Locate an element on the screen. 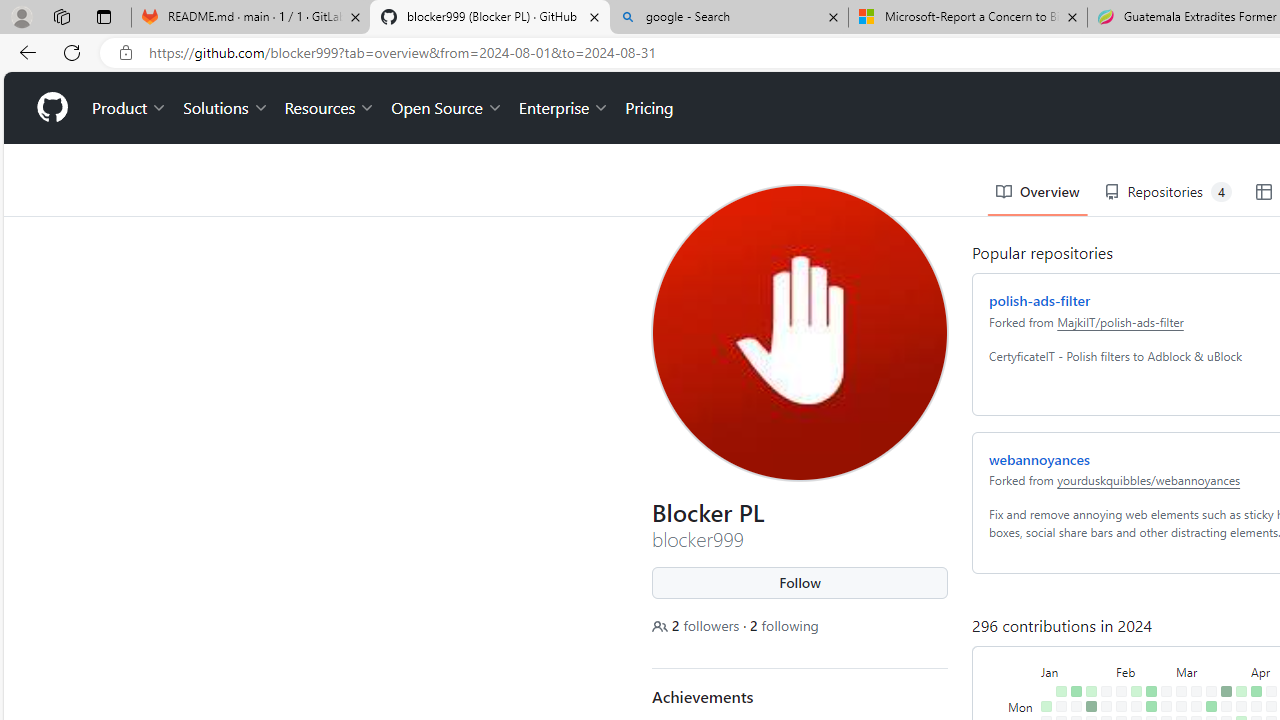 This screenshot has width=1280, height=720. @blocker999 is located at coordinates (663, 24).